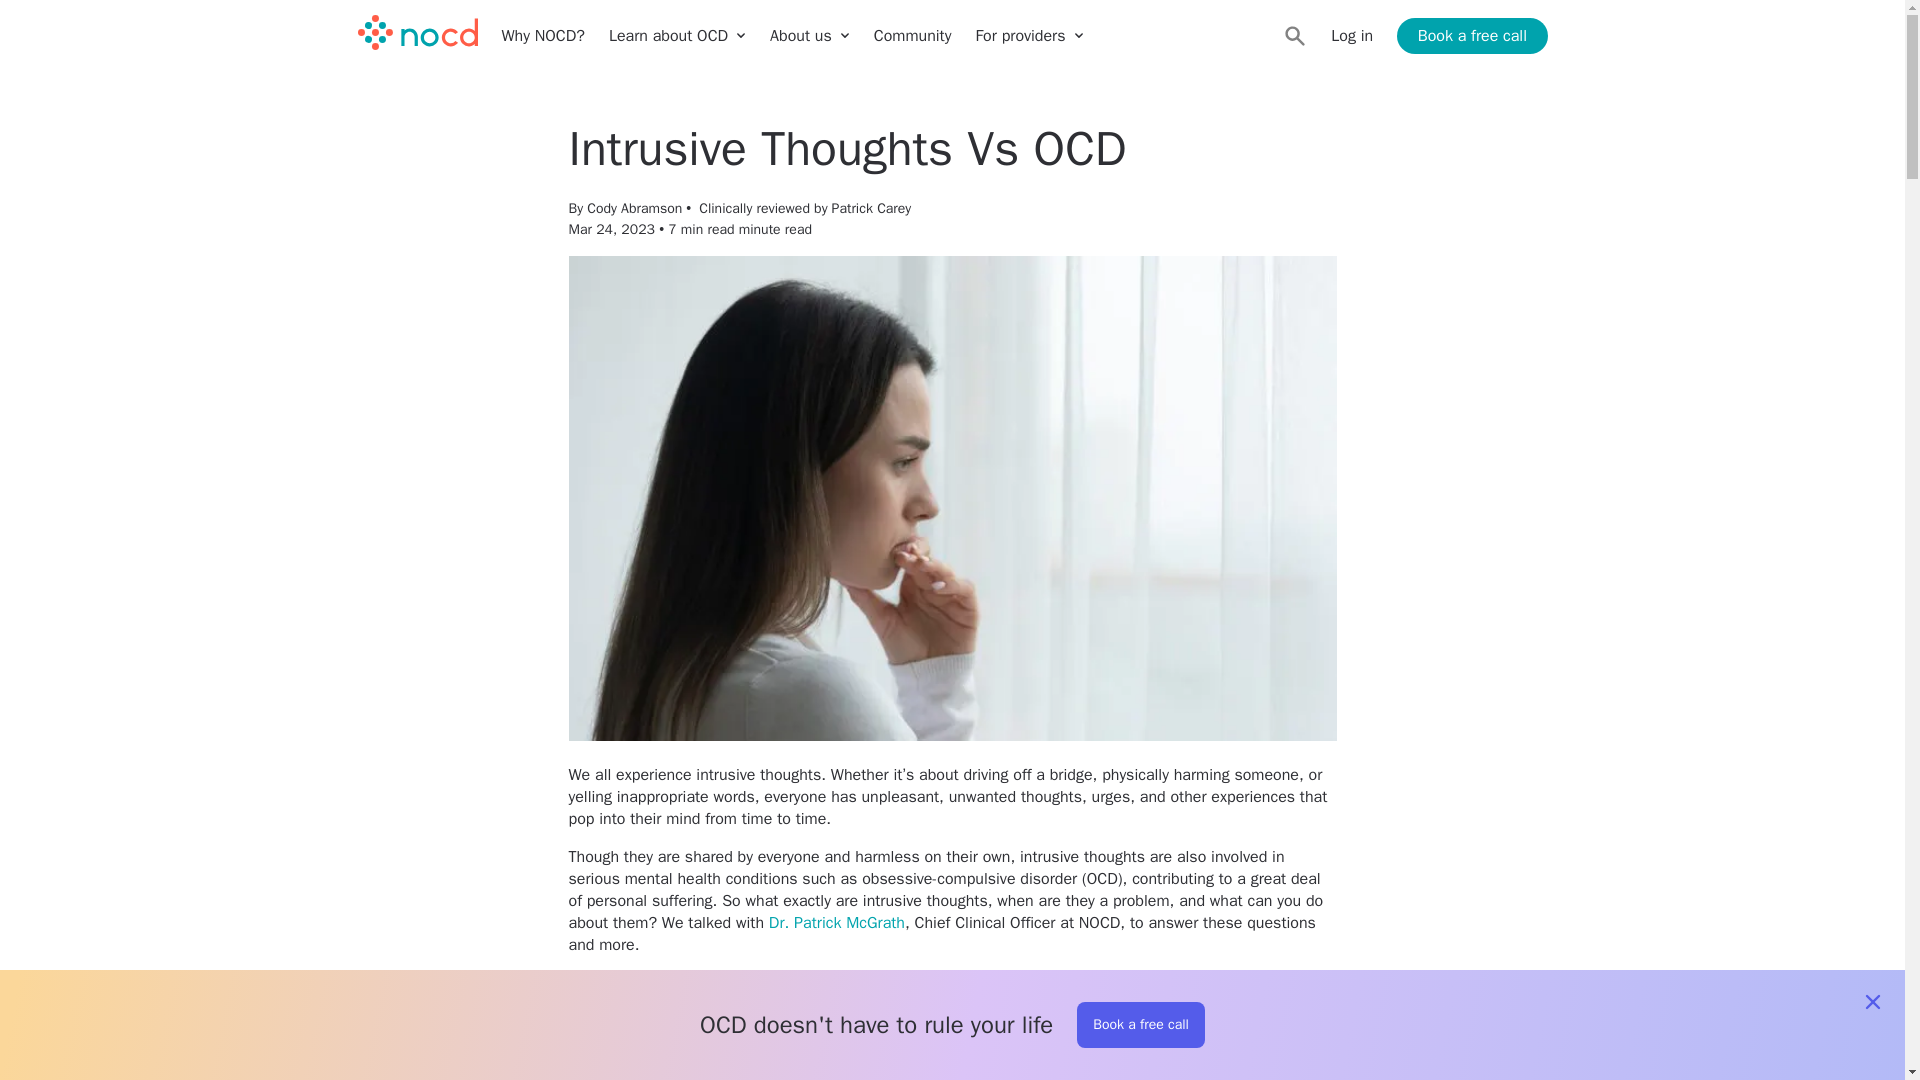 This screenshot has width=1920, height=1080. I want to click on Dr. Patrick McGrath, so click(836, 922).